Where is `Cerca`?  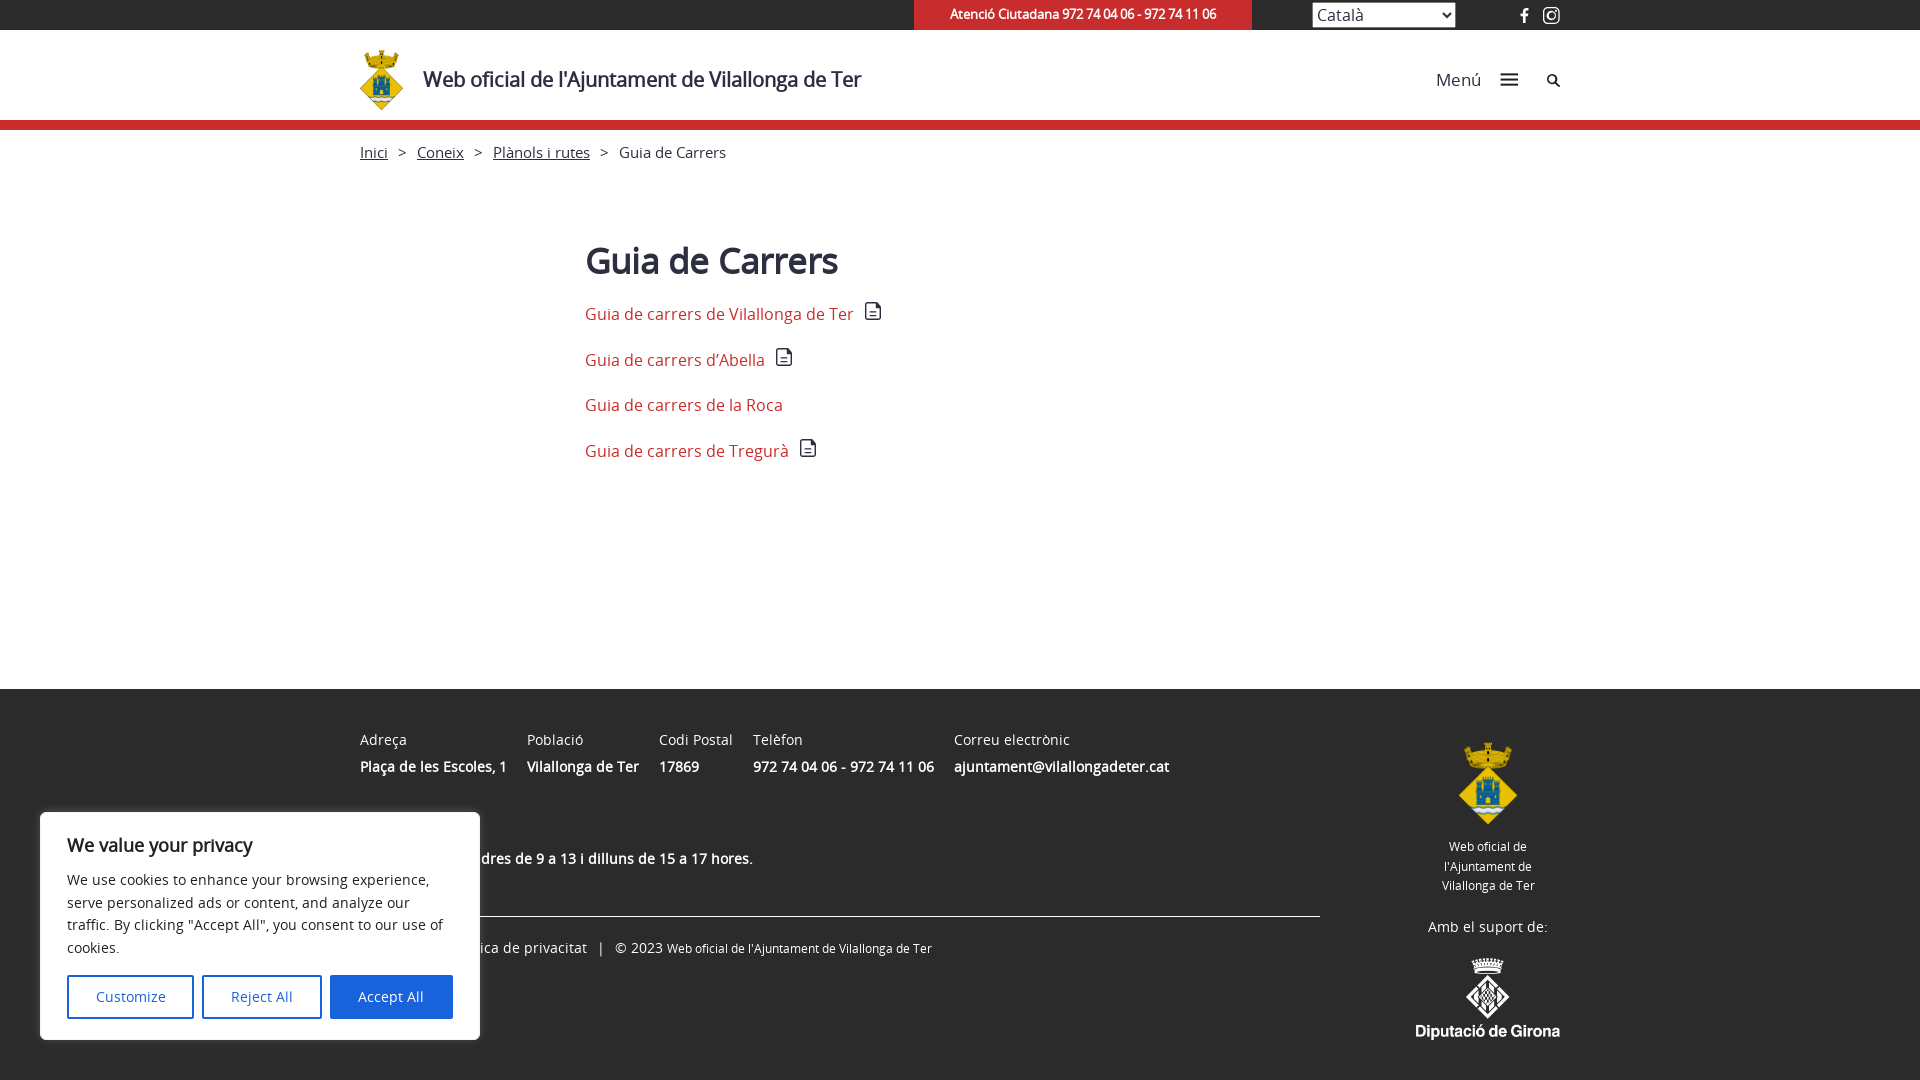
Cerca is located at coordinates (1554, 80).